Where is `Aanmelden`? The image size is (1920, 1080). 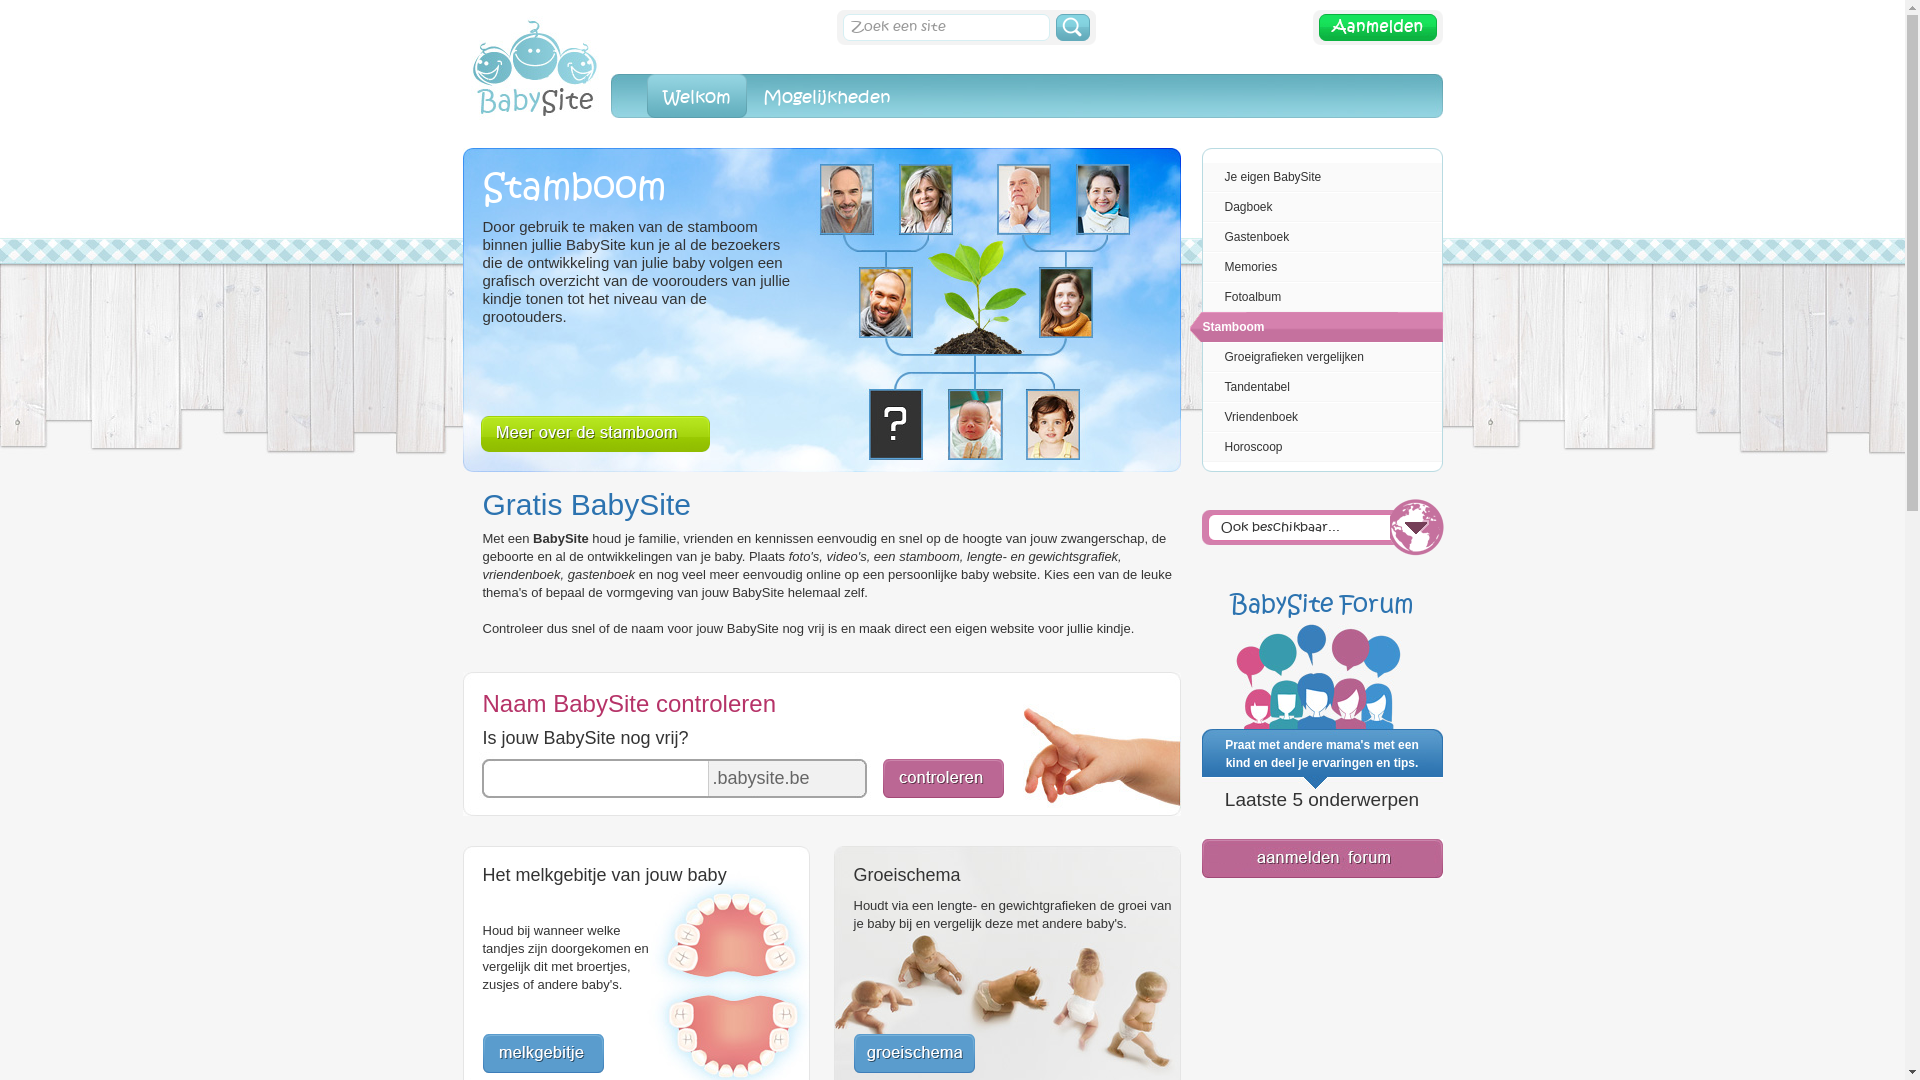
Aanmelden is located at coordinates (1377, 41).